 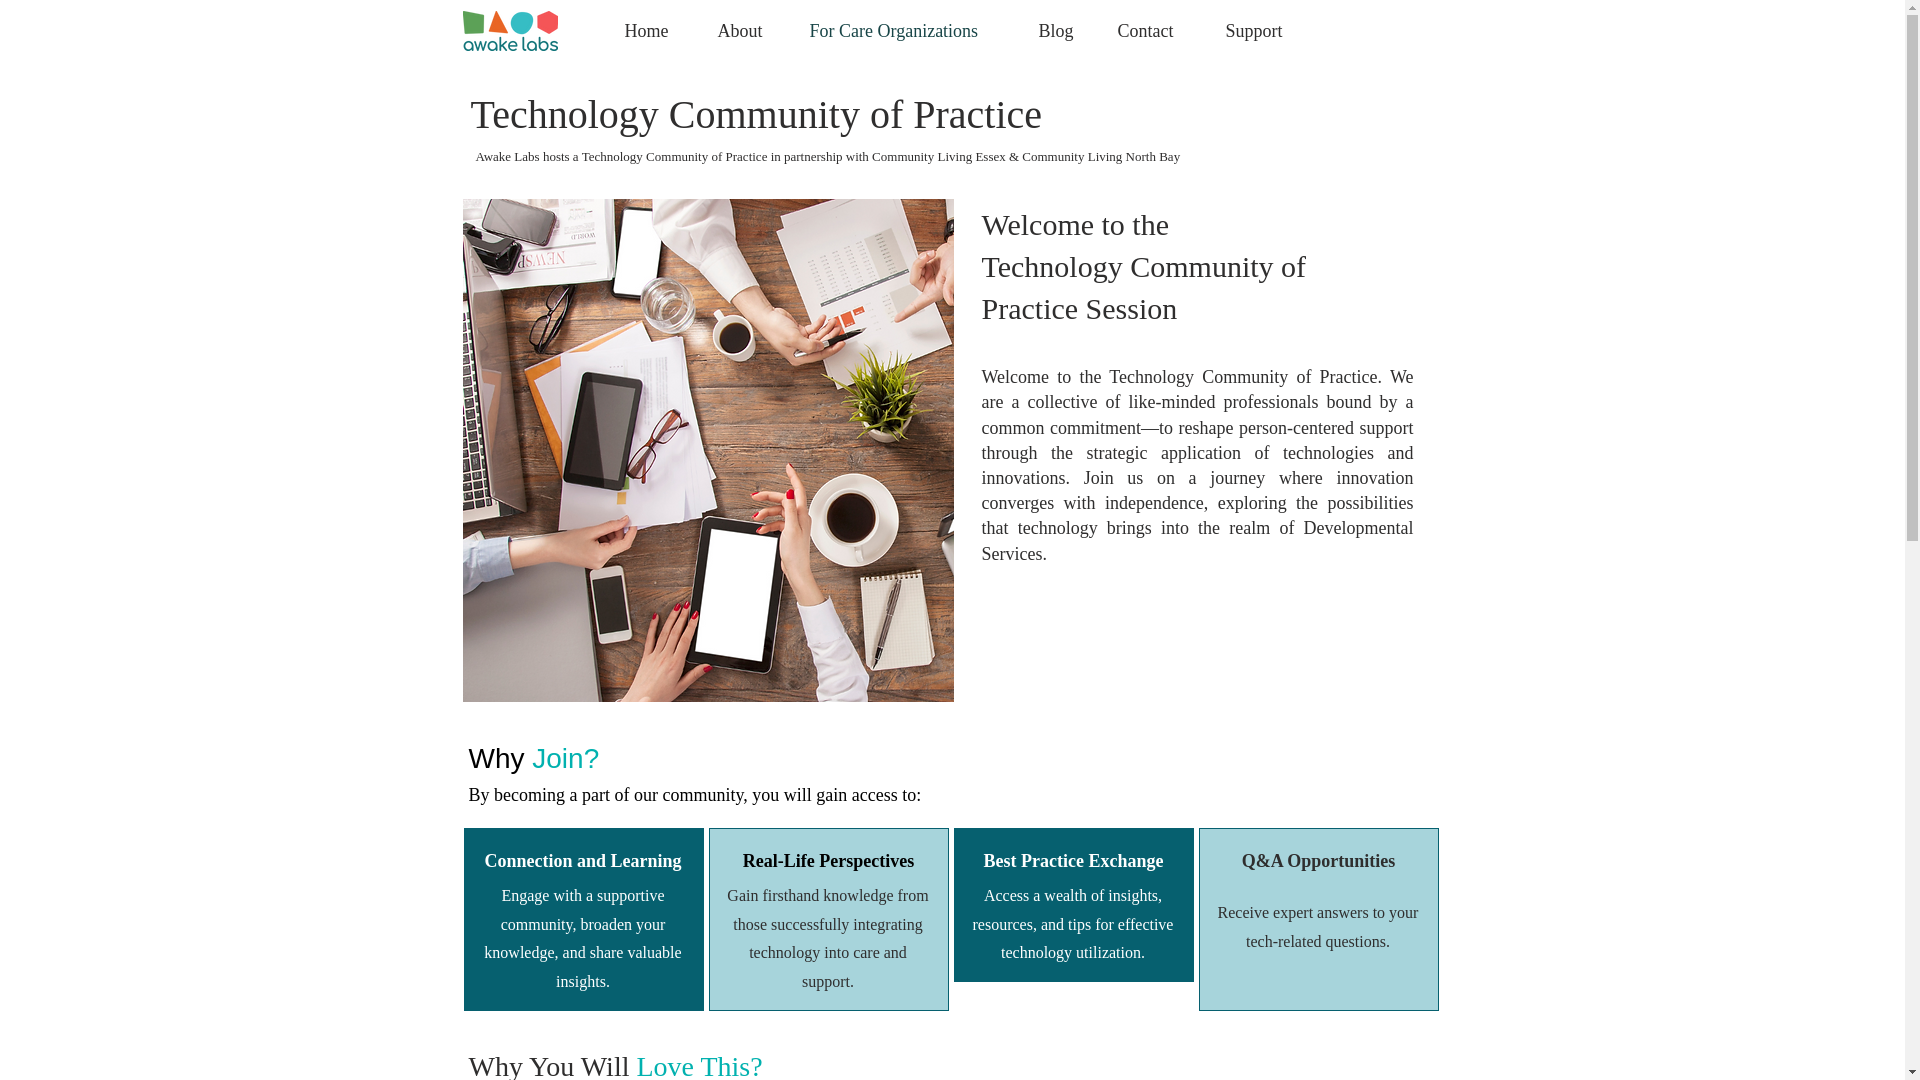 What do you see at coordinates (908, 31) in the screenshot?
I see `For Care Organizations` at bounding box center [908, 31].